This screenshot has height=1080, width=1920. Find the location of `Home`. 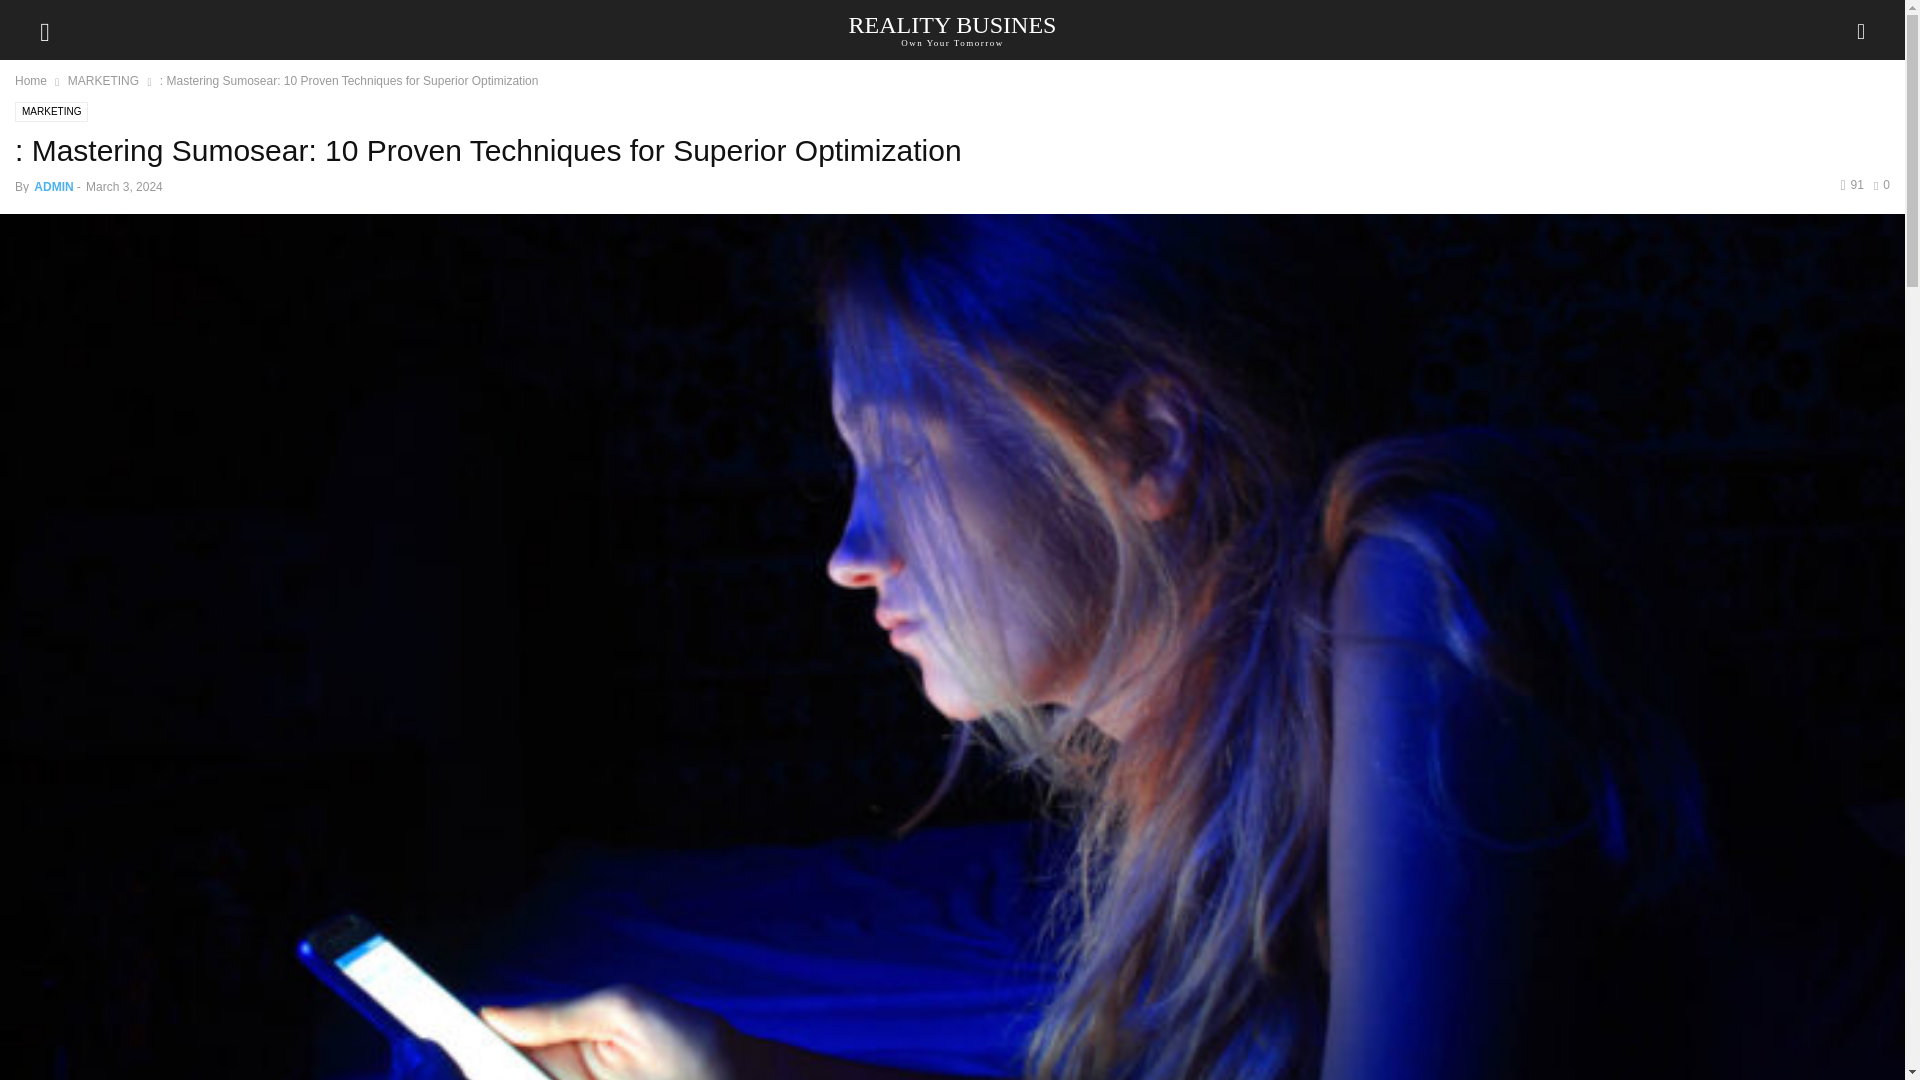

Home is located at coordinates (53, 187).